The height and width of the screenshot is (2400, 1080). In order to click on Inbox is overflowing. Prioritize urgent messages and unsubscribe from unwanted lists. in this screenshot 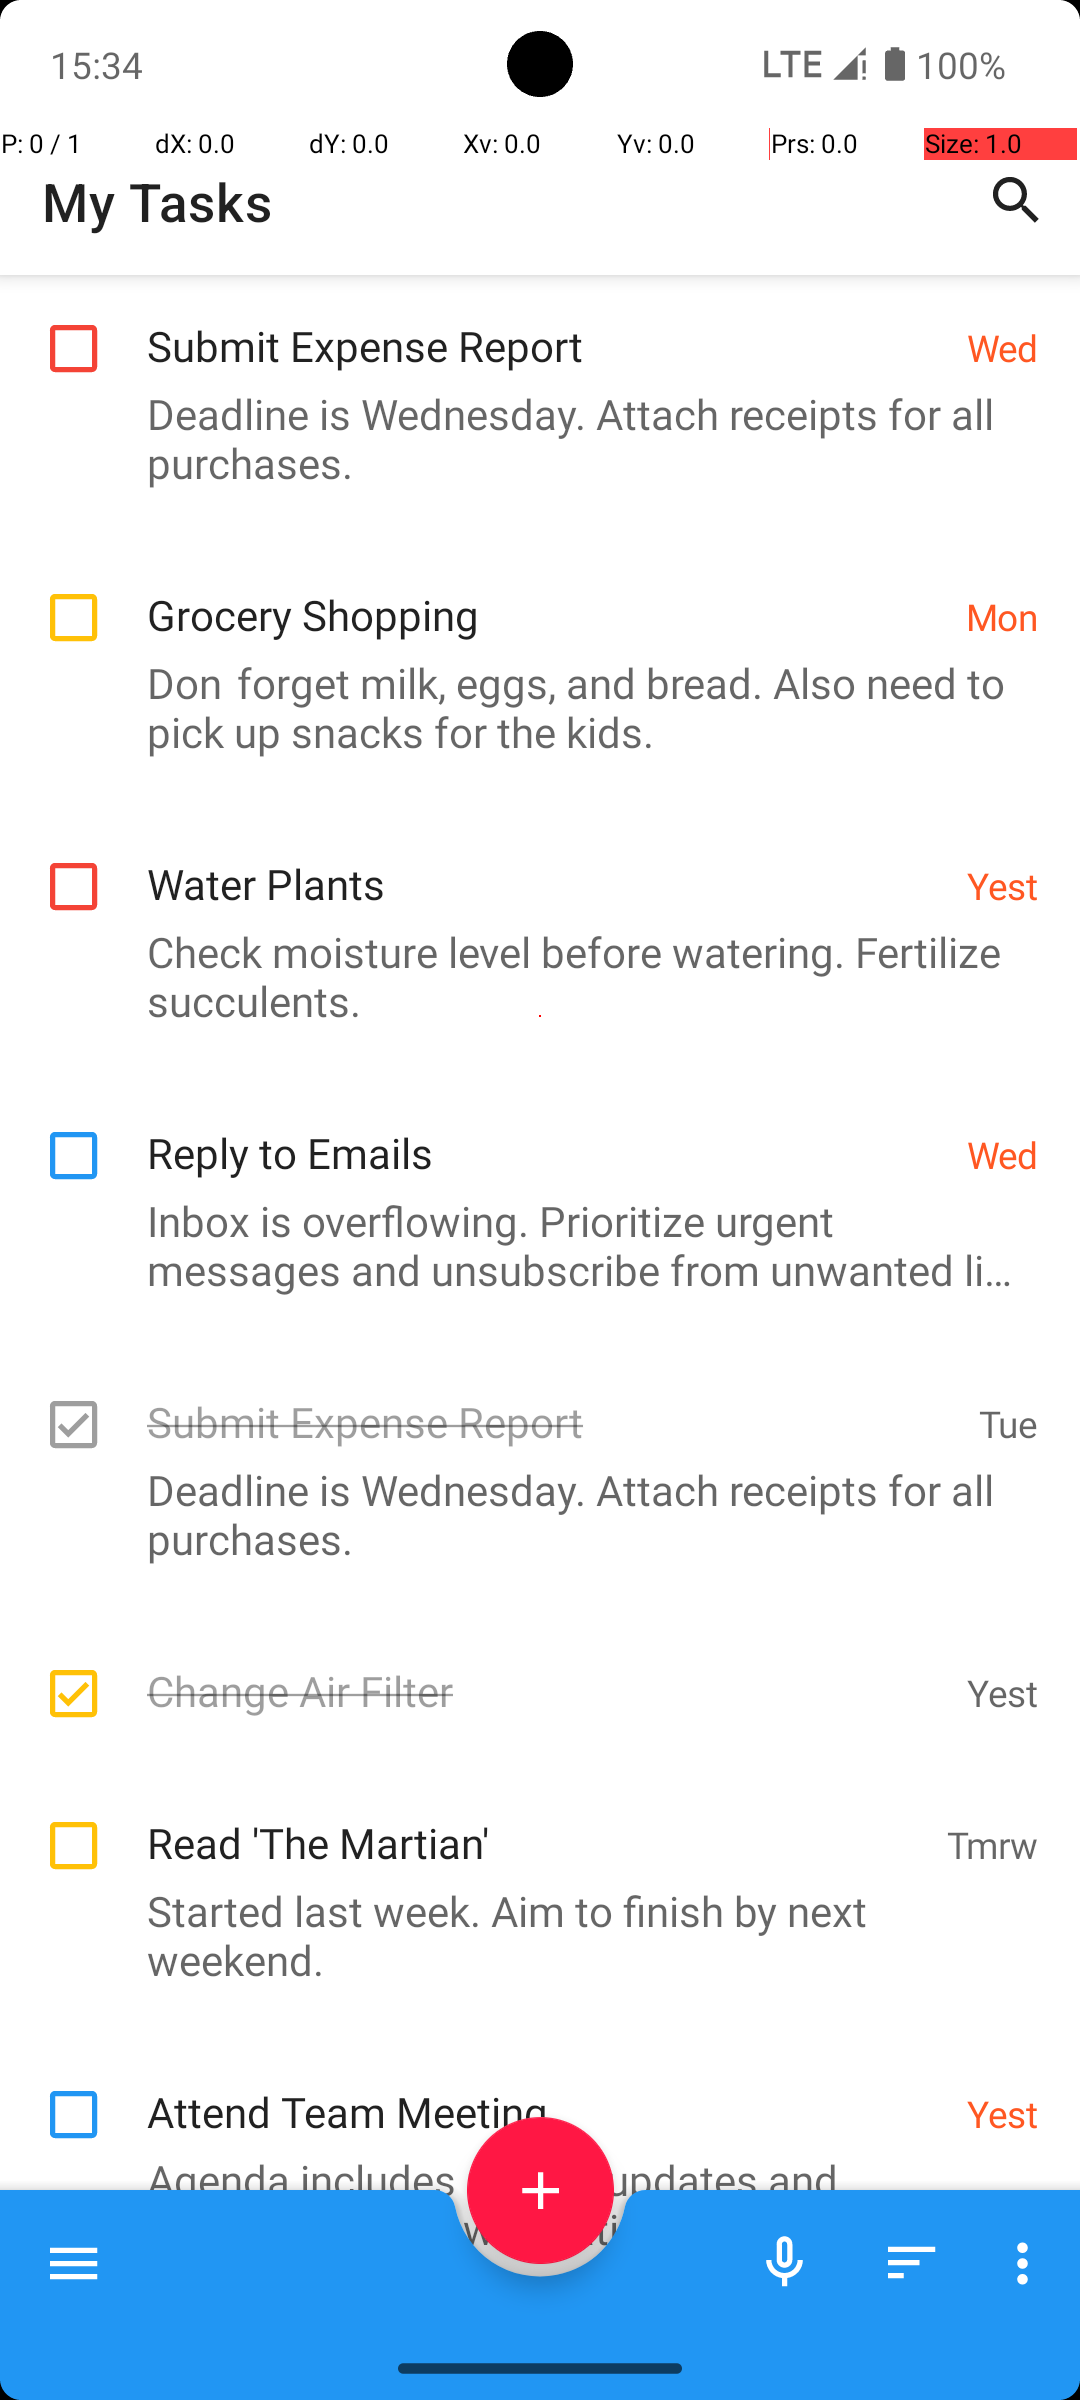, I will do `click(530, 1245)`.